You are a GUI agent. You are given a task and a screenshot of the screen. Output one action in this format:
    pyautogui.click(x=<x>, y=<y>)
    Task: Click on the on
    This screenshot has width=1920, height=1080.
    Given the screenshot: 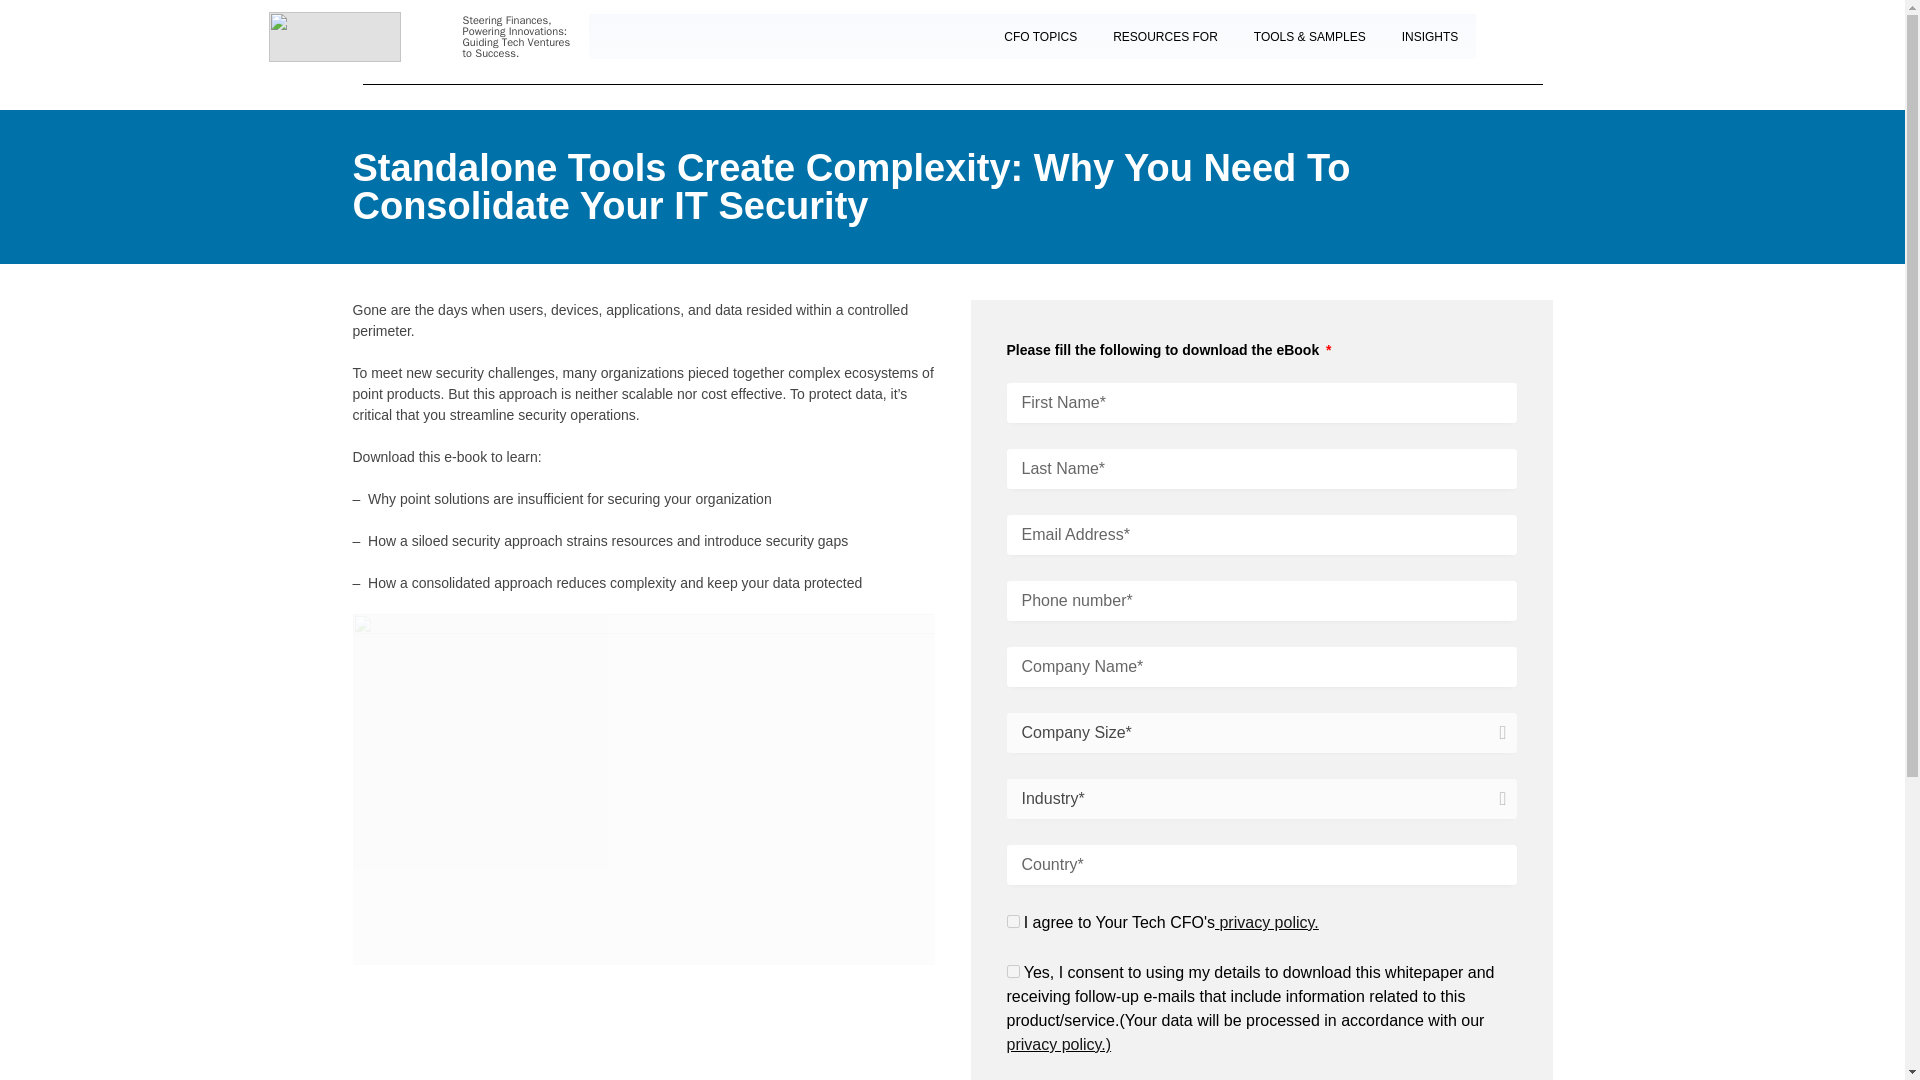 What is the action you would take?
    pyautogui.click(x=1012, y=920)
    